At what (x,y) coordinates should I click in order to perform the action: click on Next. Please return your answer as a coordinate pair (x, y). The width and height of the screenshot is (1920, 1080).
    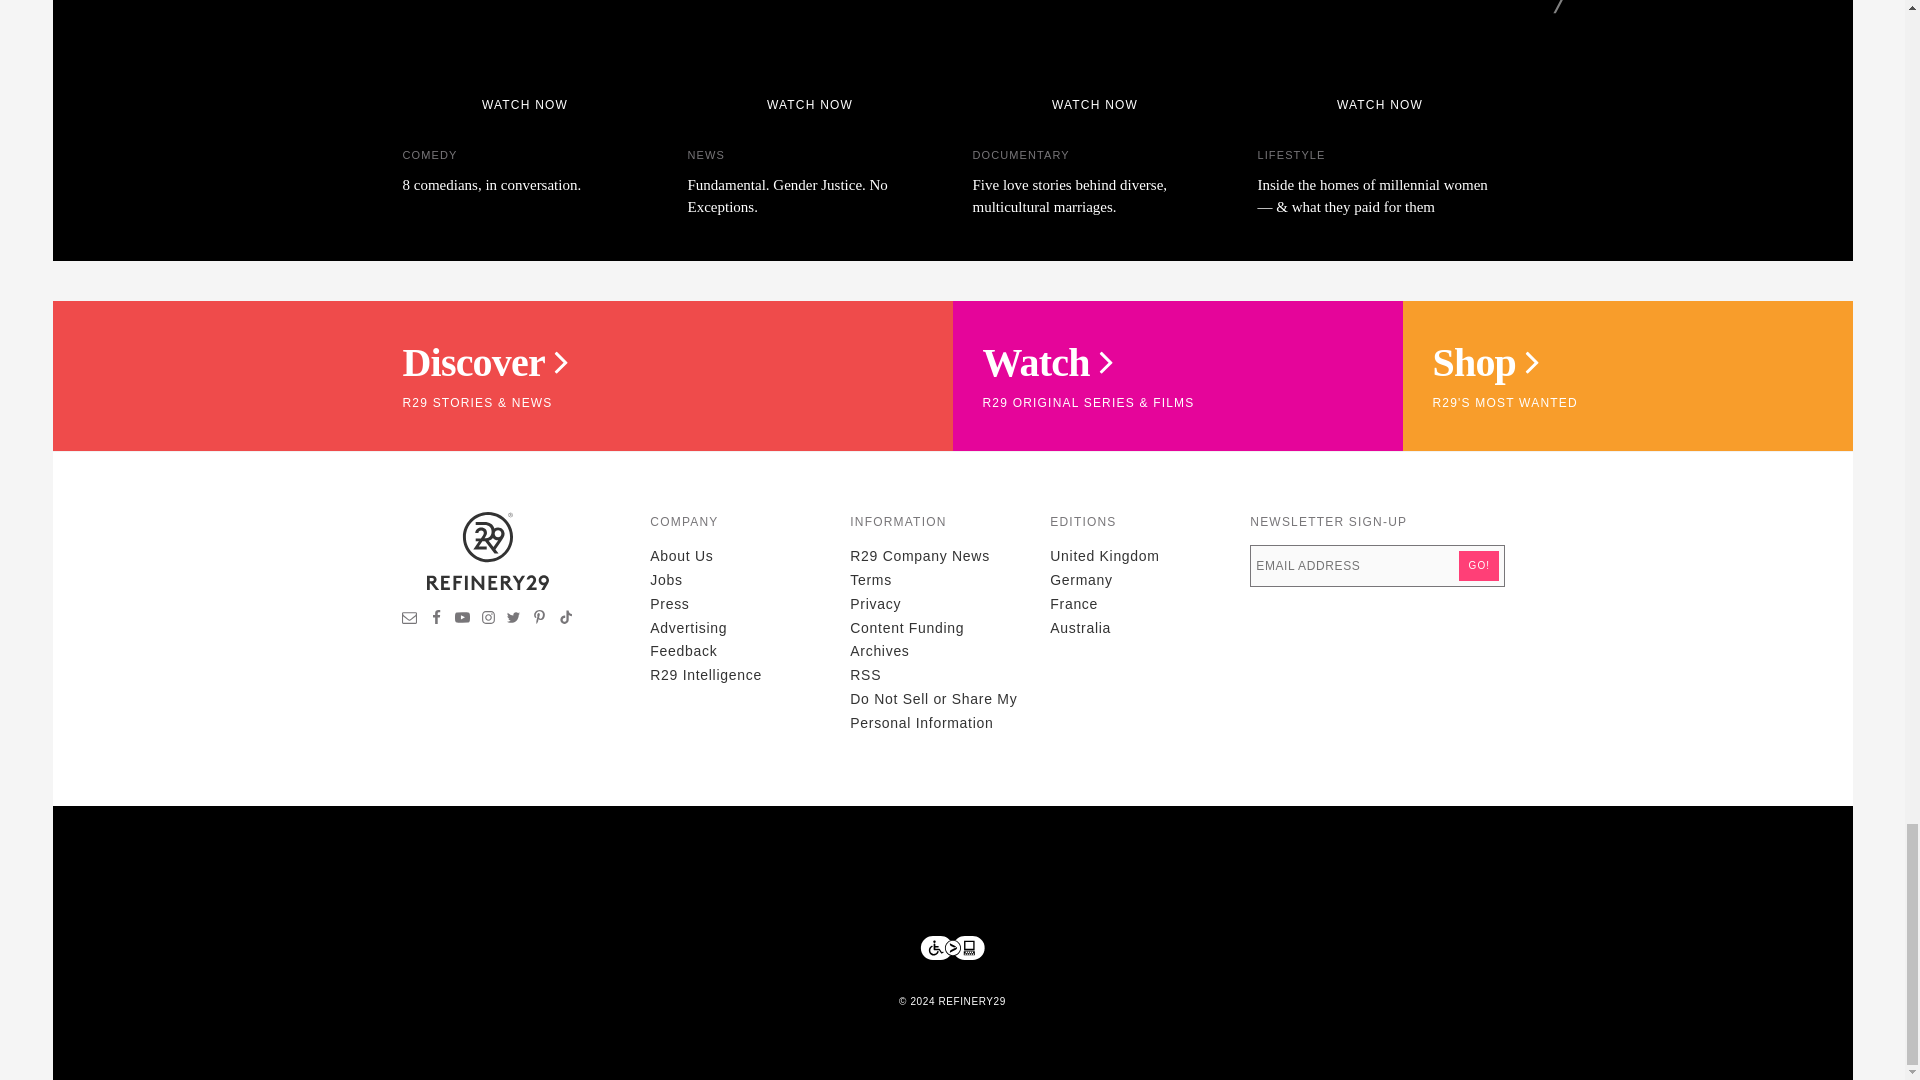
    Looking at the image, I should click on (1562, 7).